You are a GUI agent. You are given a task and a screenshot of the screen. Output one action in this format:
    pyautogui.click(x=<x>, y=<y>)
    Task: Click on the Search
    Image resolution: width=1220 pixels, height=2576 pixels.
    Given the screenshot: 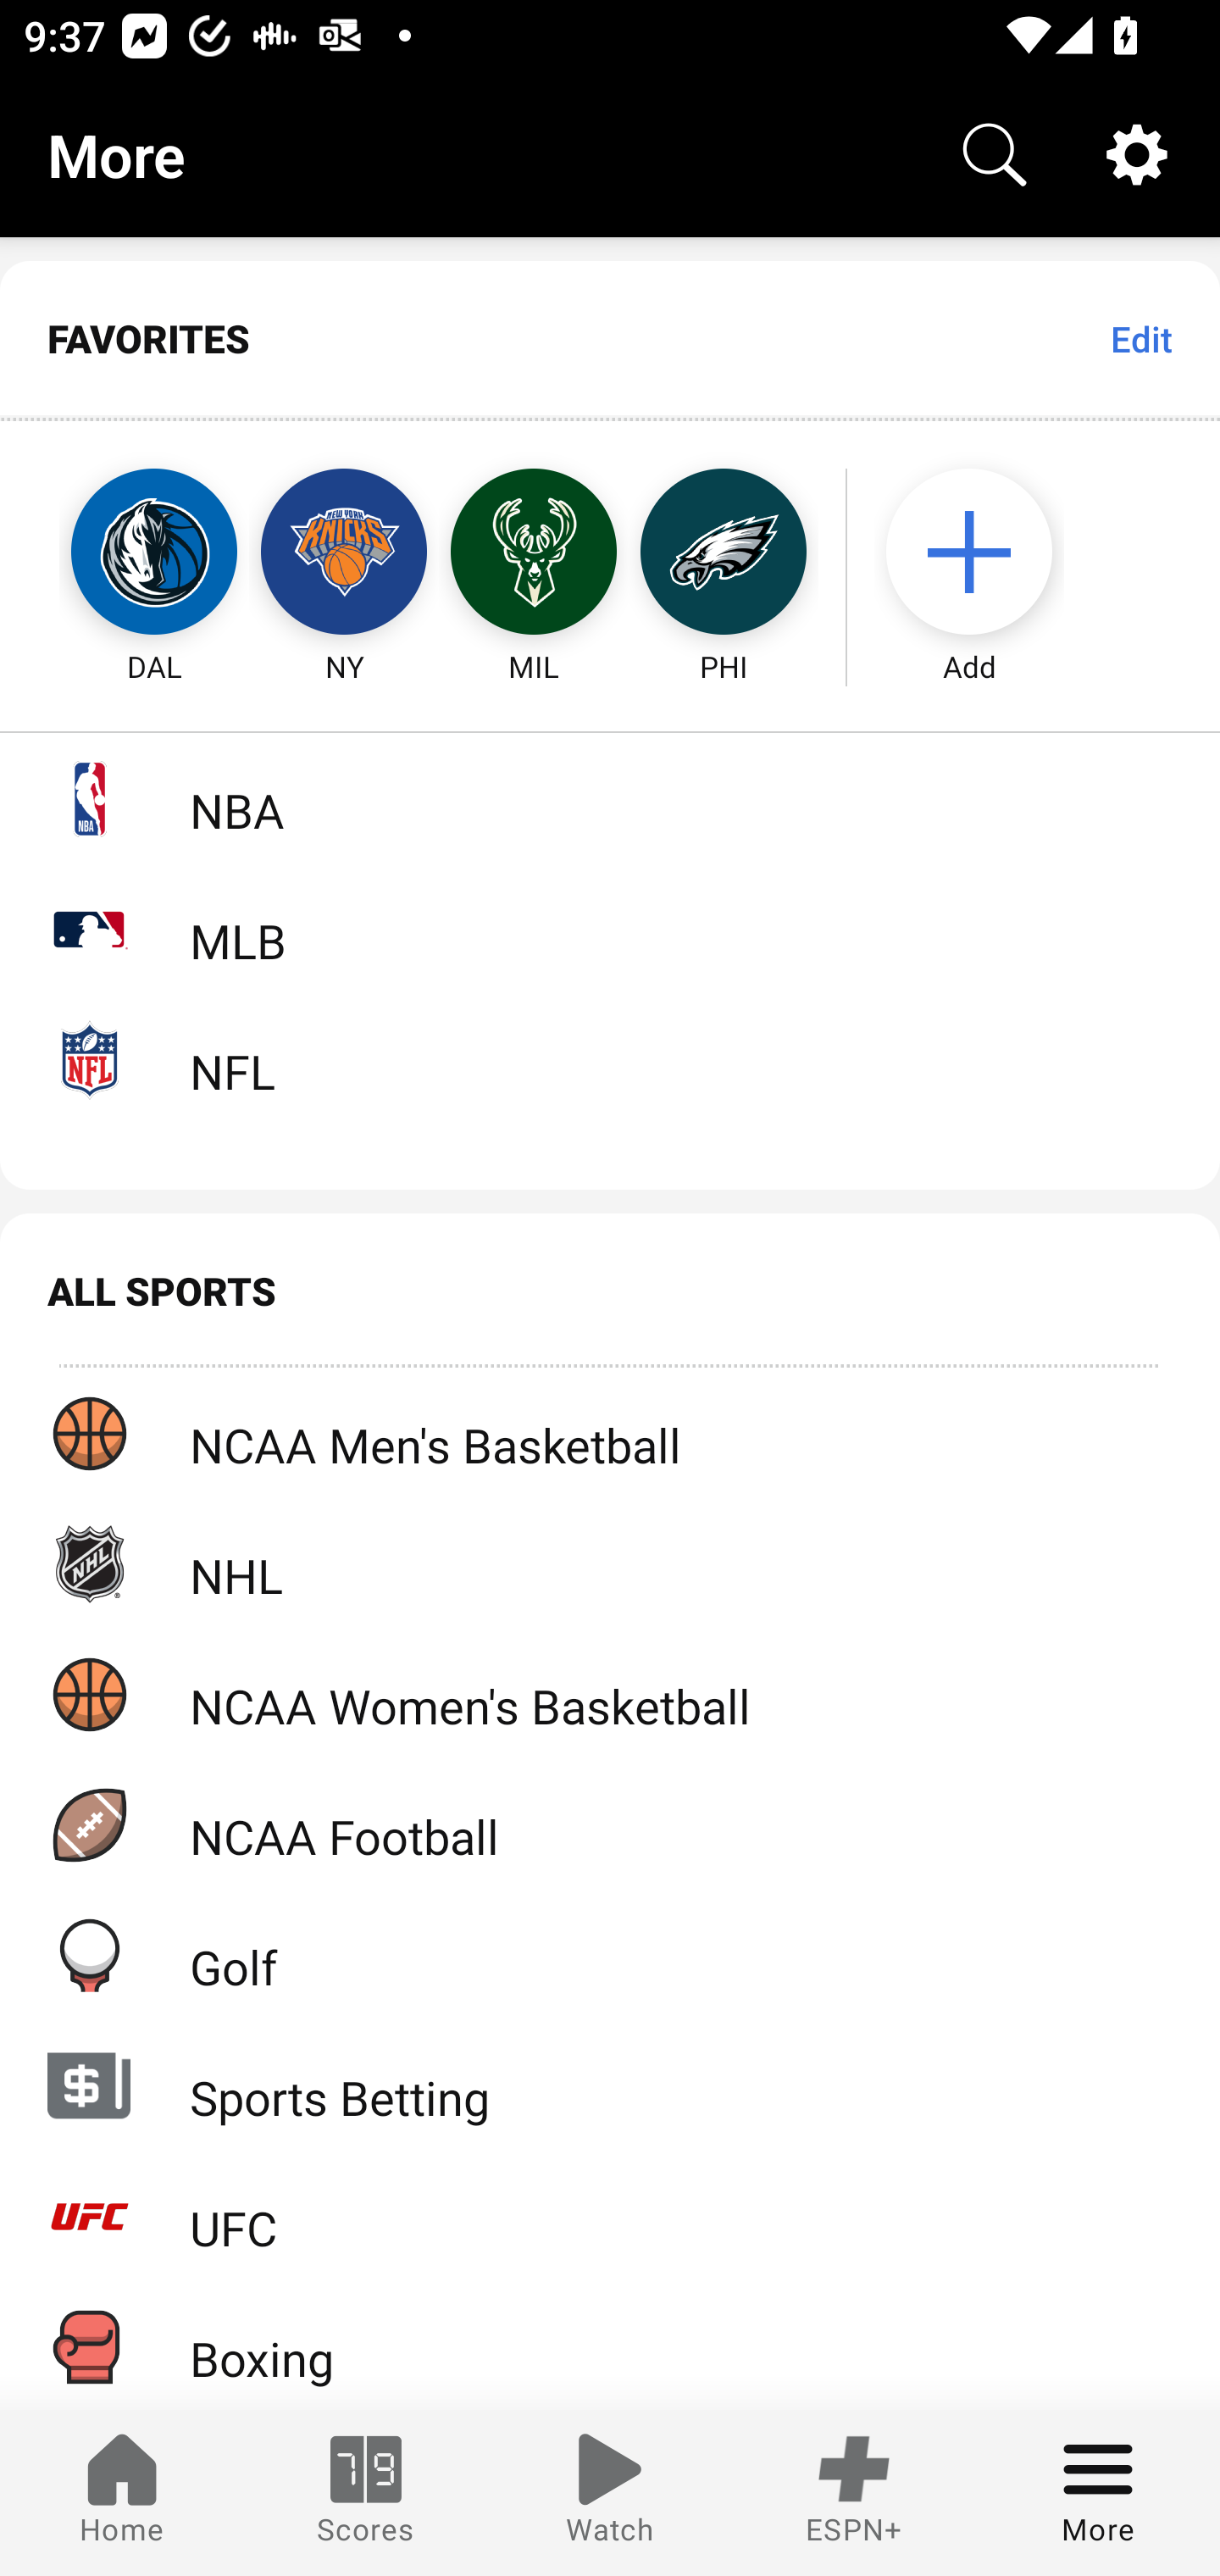 What is the action you would take?
    pyautogui.click(x=995, y=154)
    